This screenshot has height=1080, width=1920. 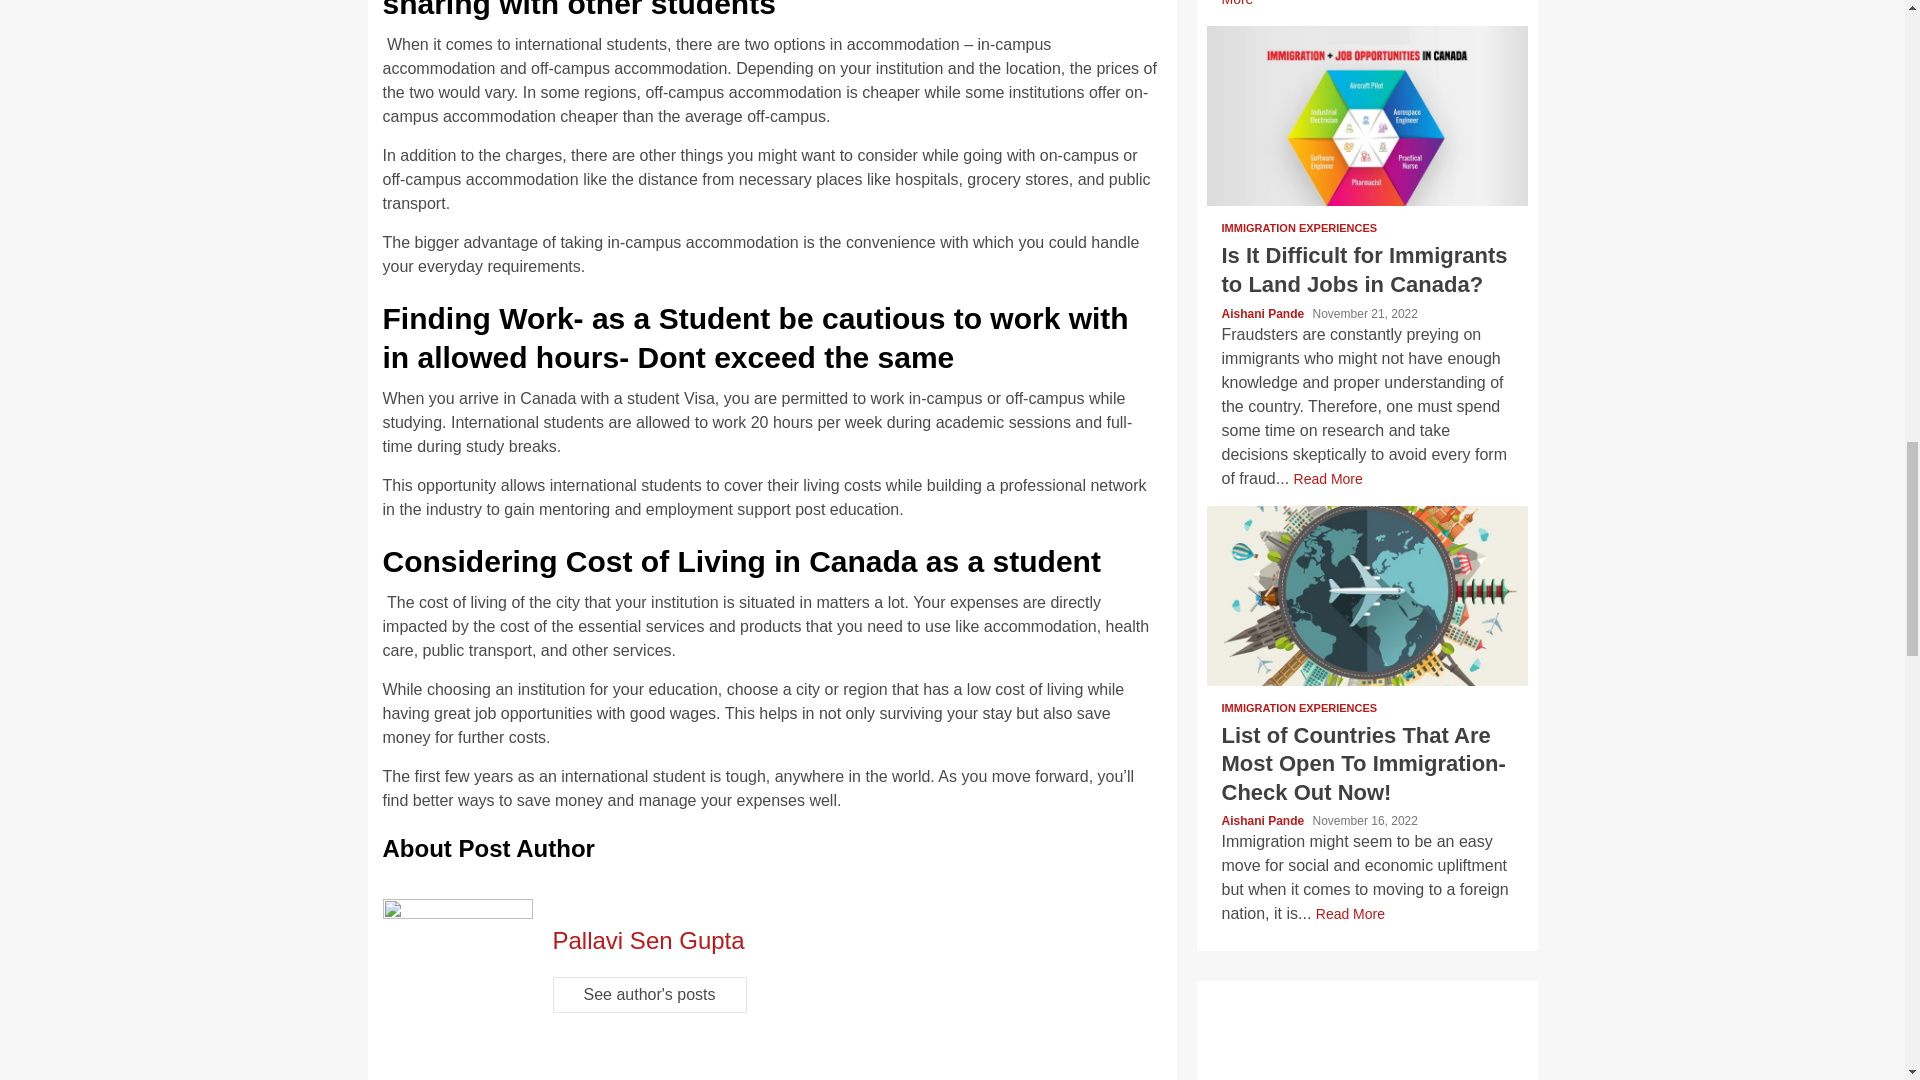 I want to click on See author's posts, so click(x=649, y=995).